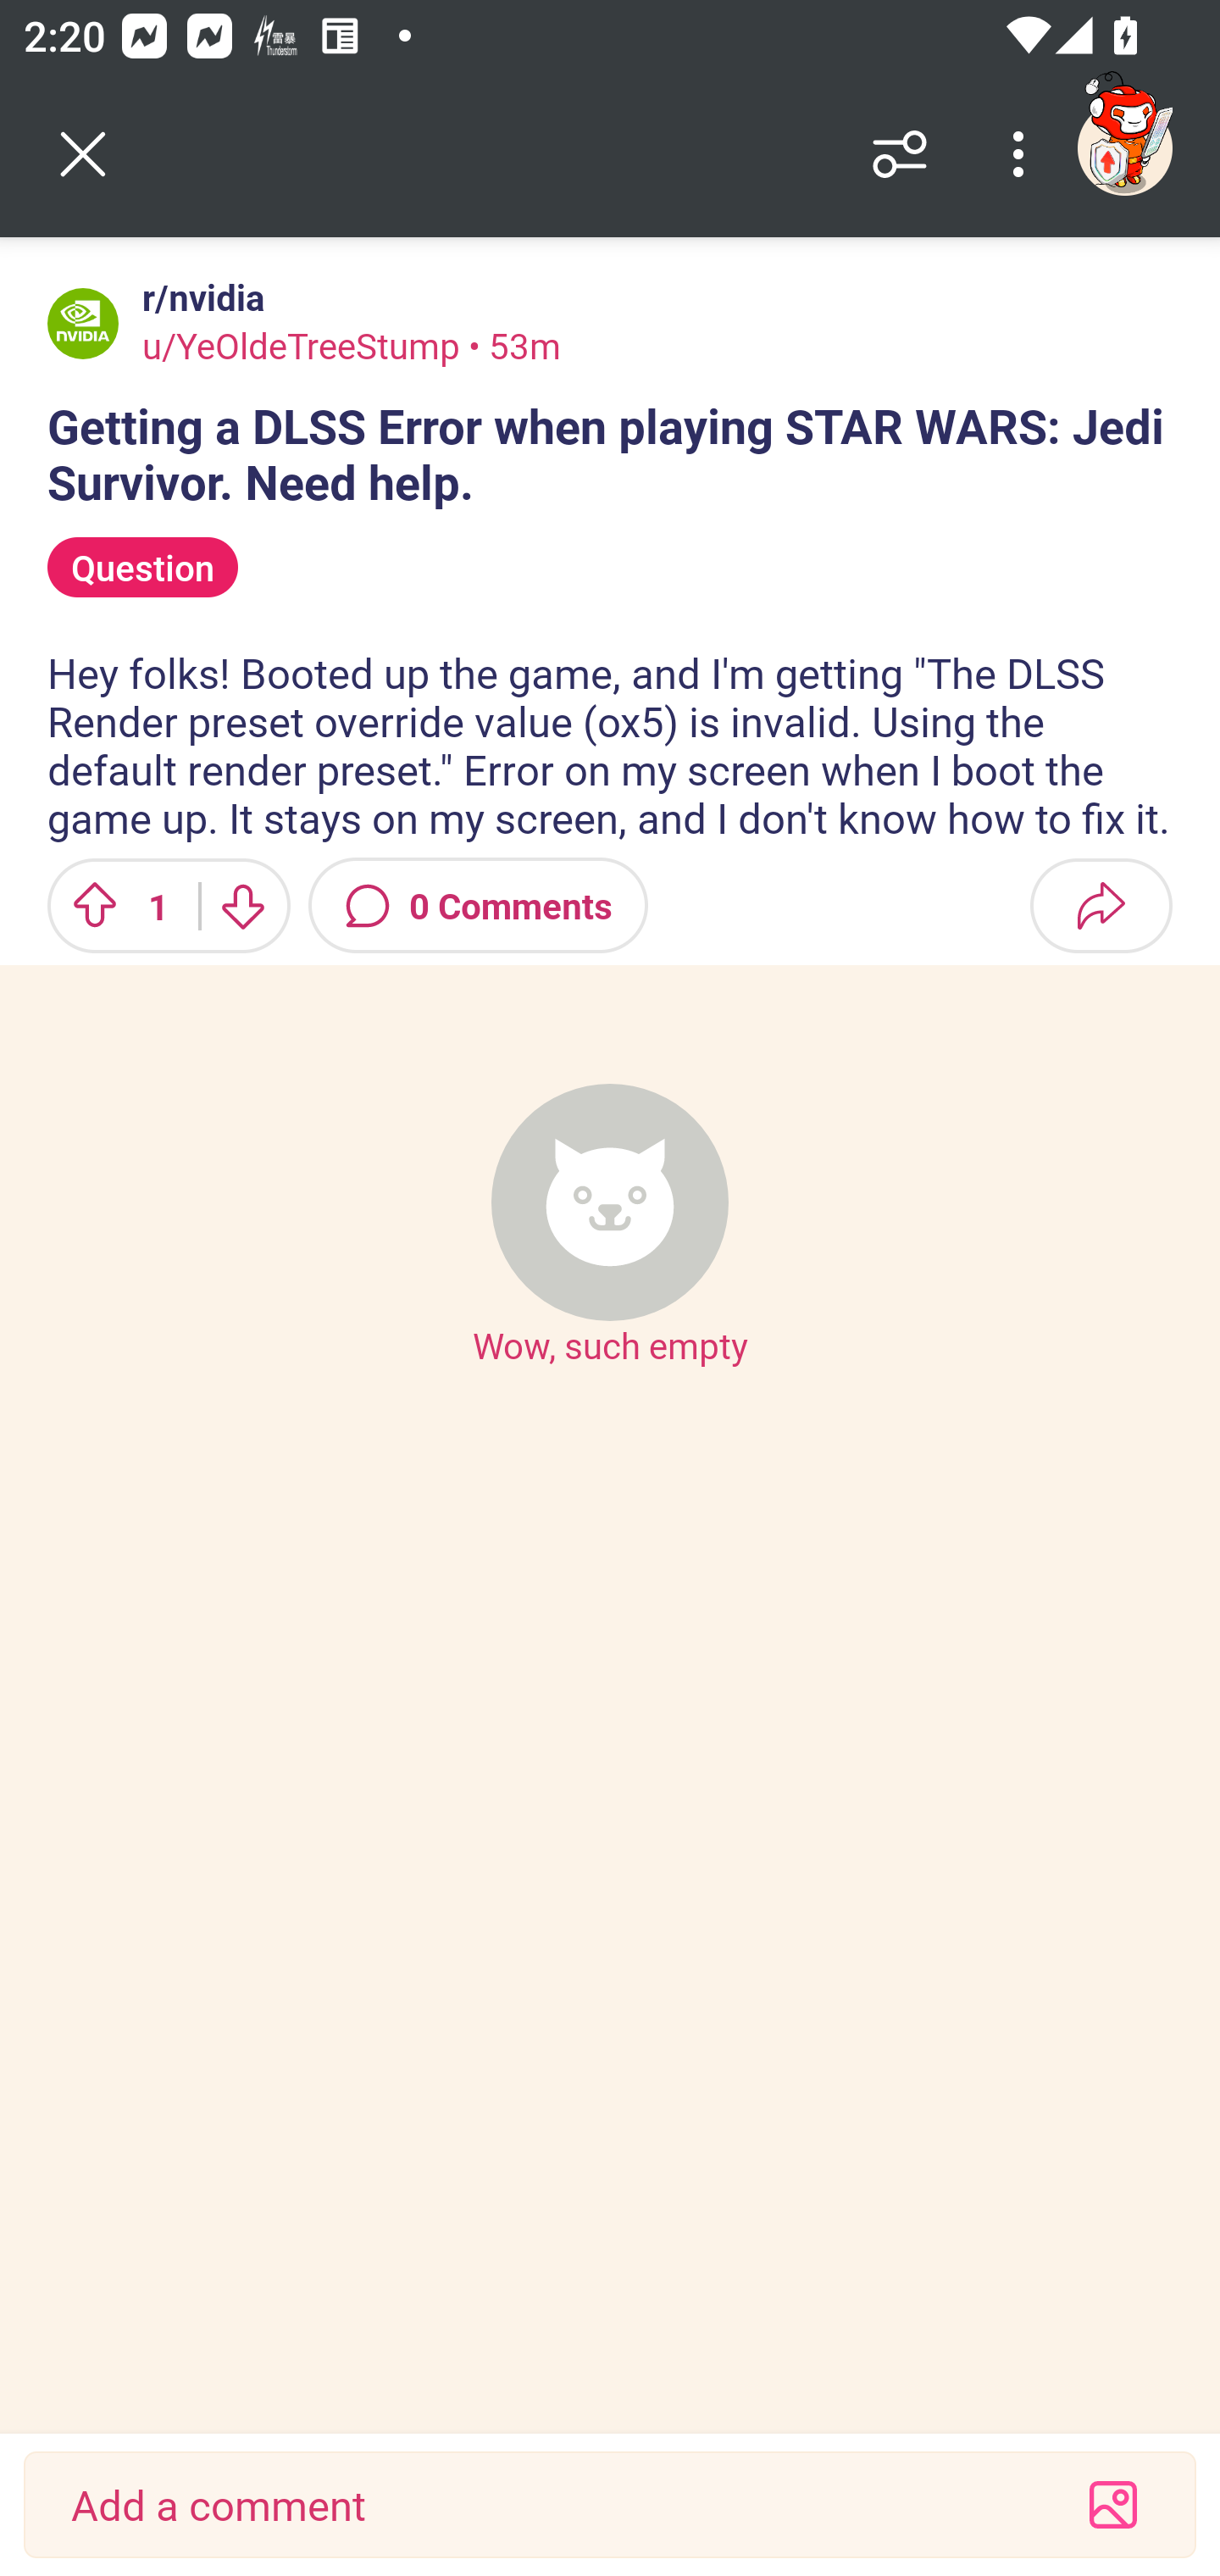 The image size is (1220, 2576). I want to click on Add an image, so click(1113, 2505).